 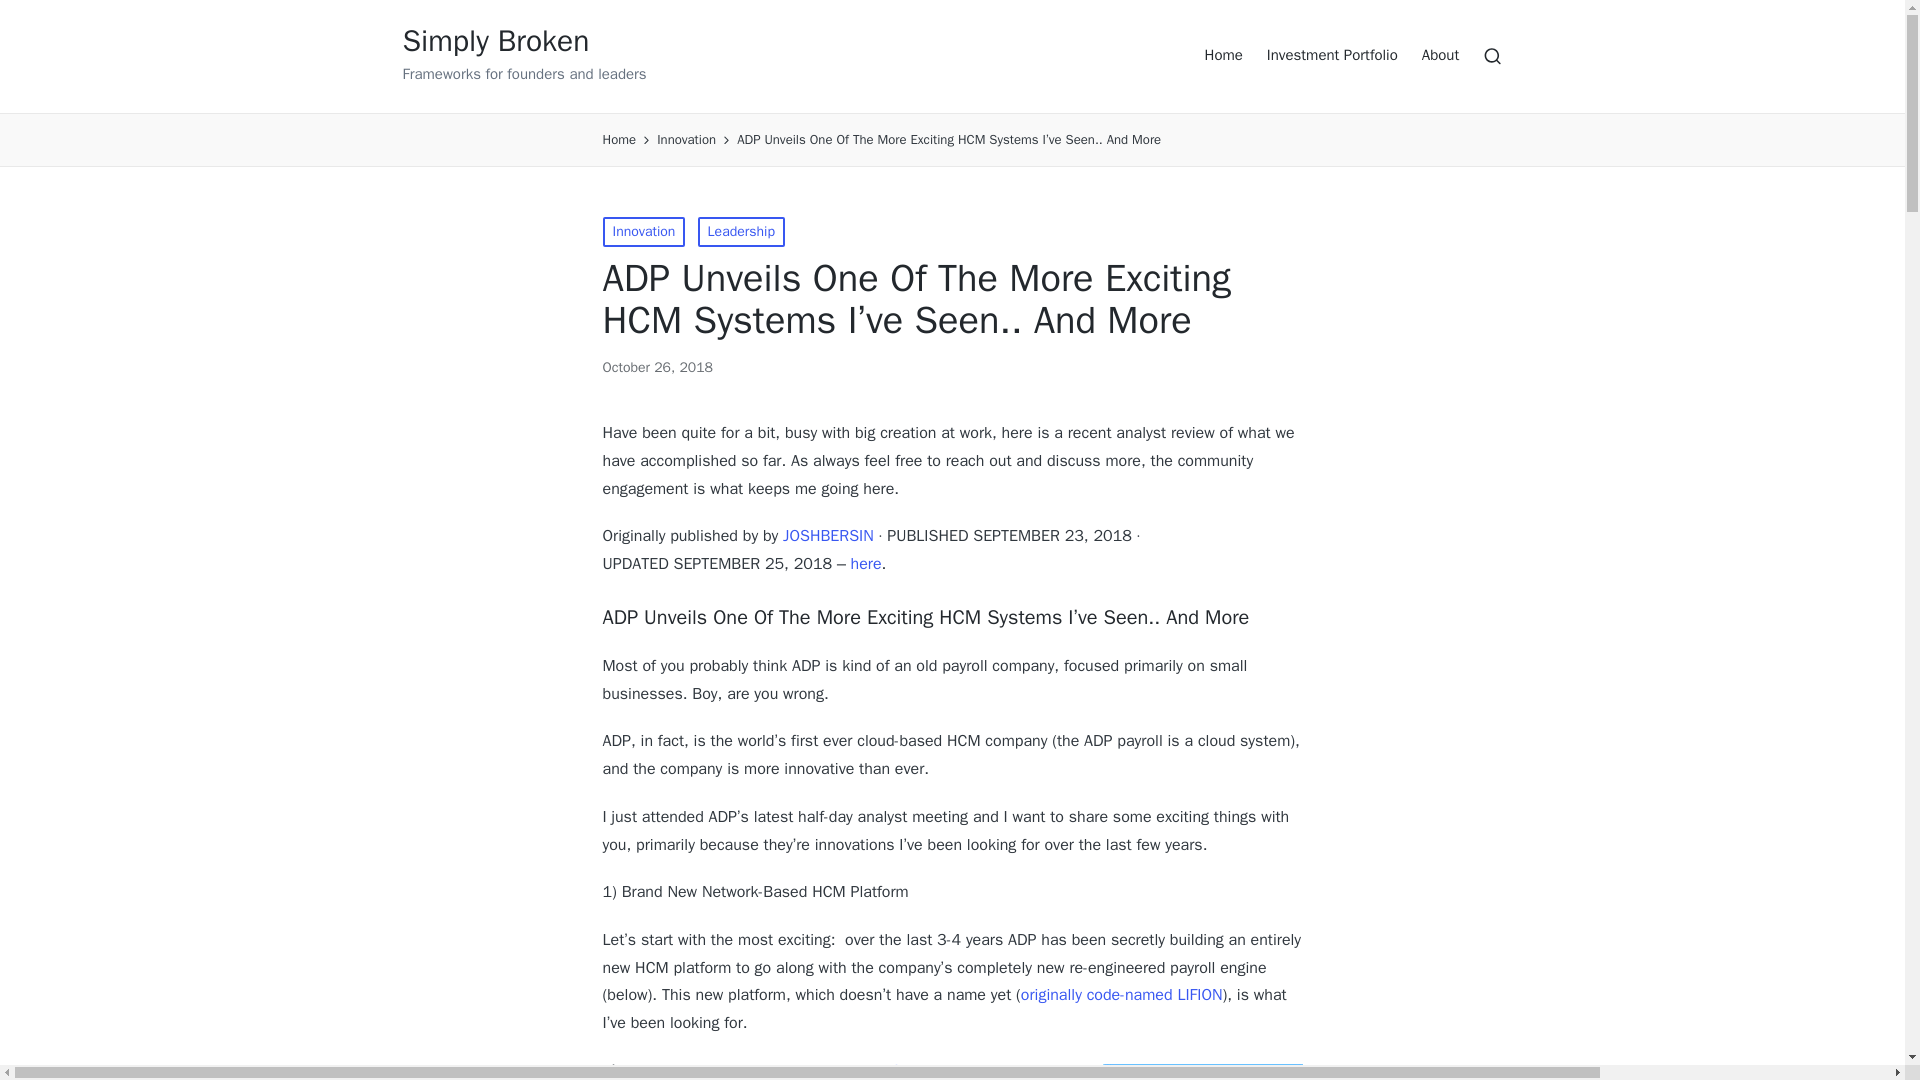 I want to click on Simply Broken, so click(x=523, y=41).